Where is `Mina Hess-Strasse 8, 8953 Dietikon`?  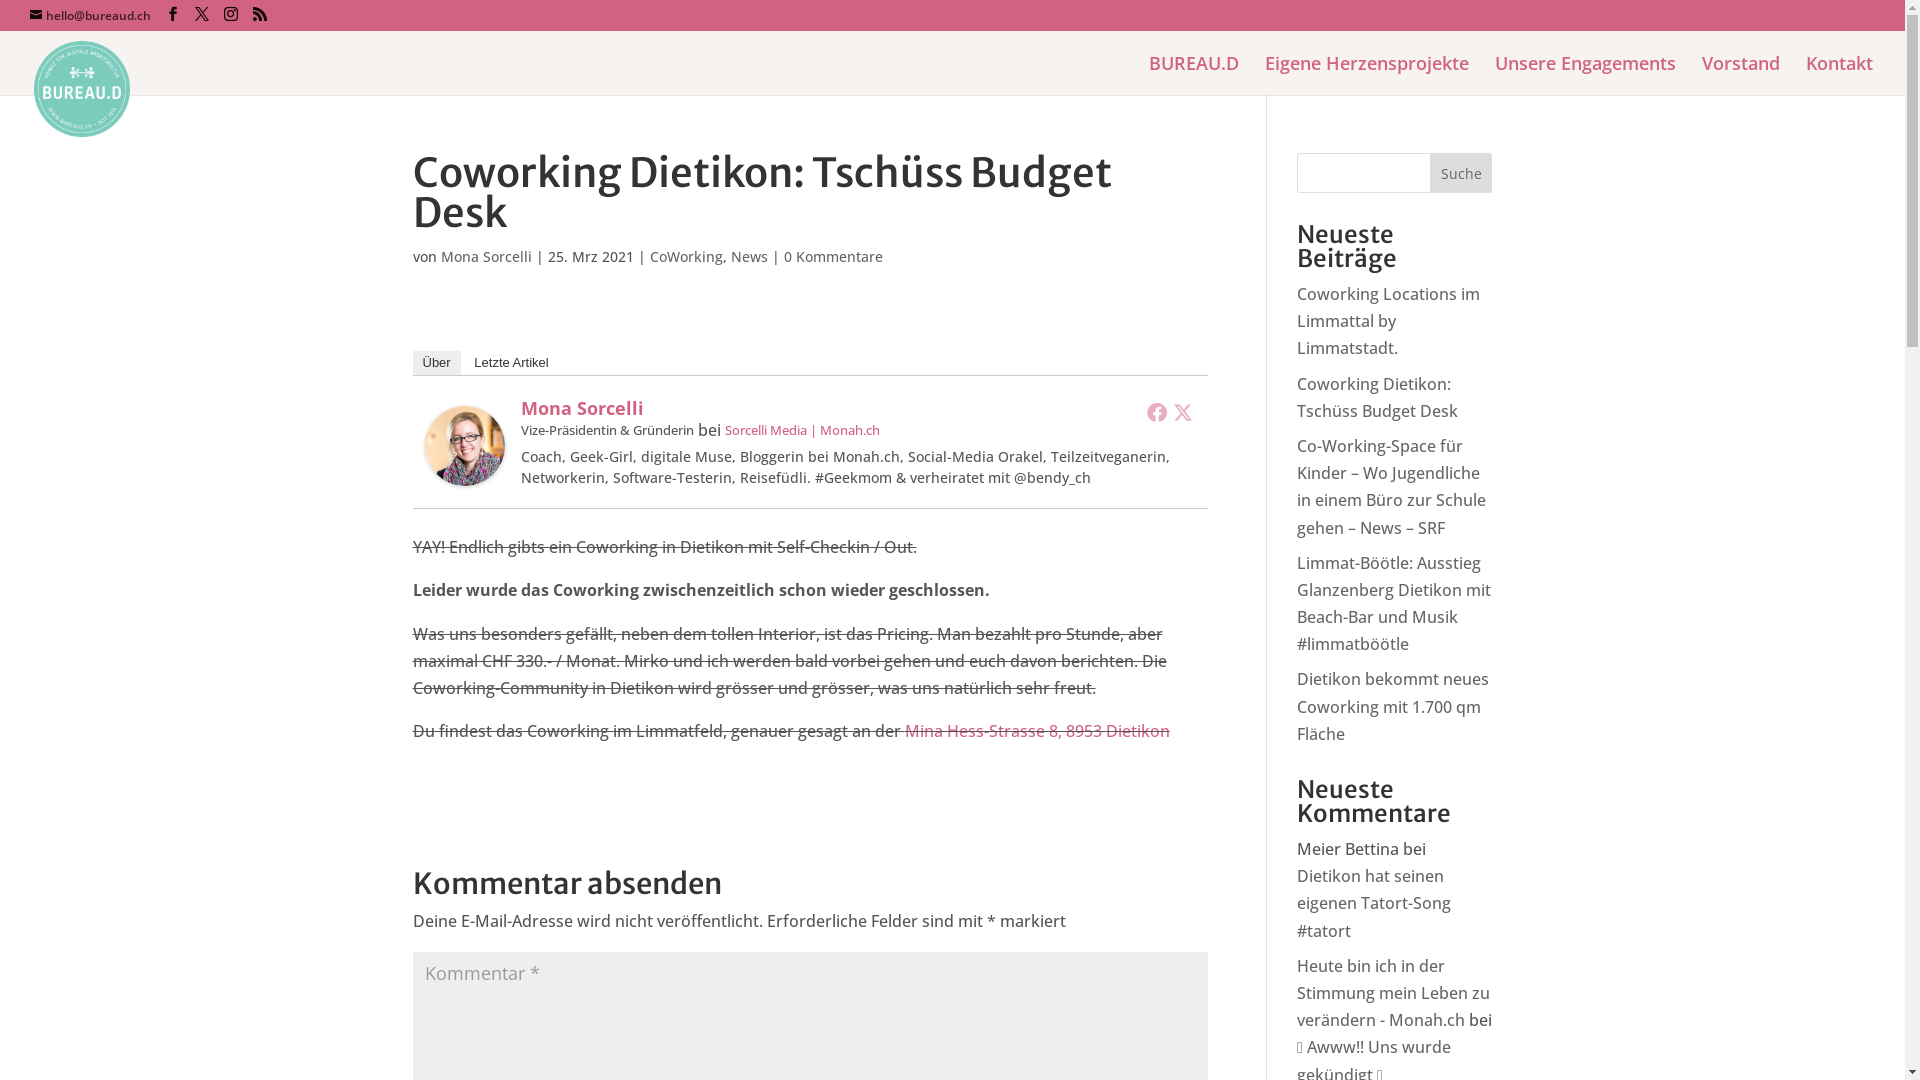 Mina Hess-Strasse 8, 8953 Dietikon is located at coordinates (1036, 731).